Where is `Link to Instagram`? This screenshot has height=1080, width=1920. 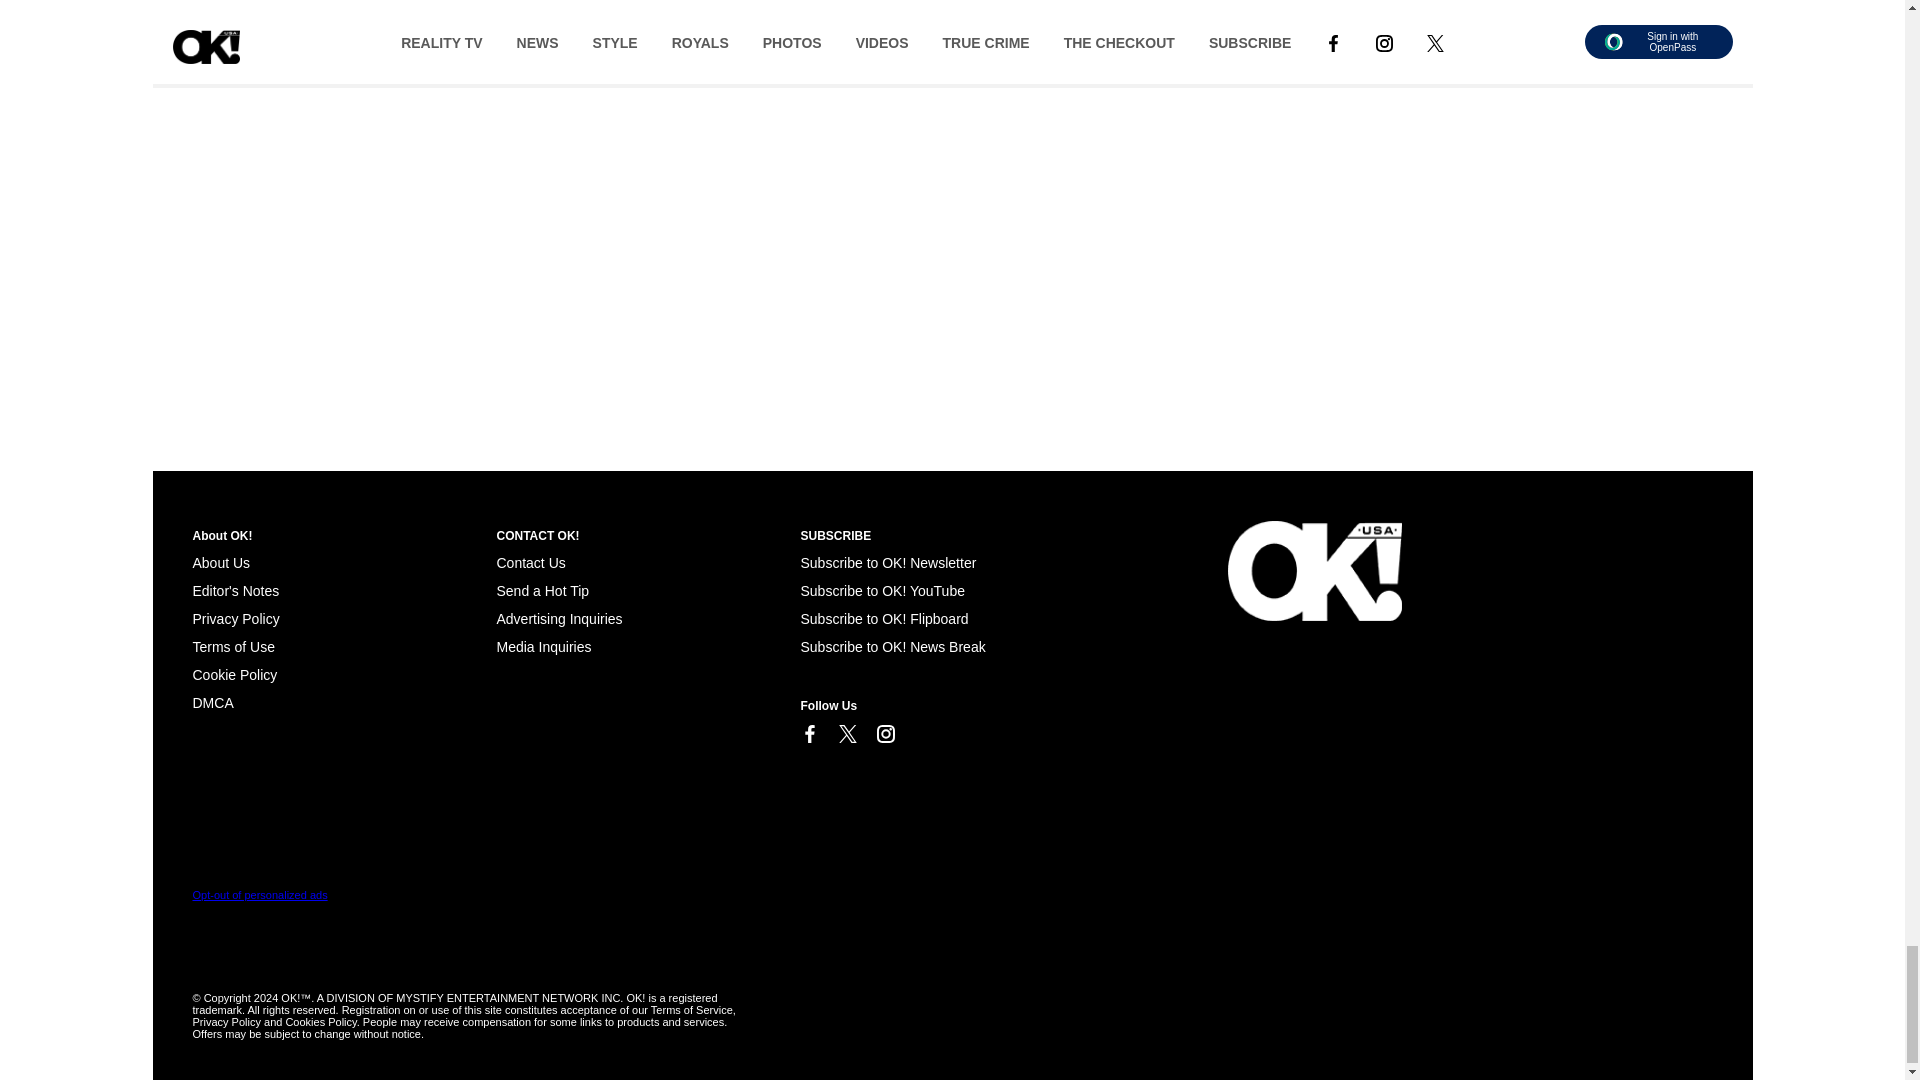
Link to Instagram is located at coordinates (884, 734).